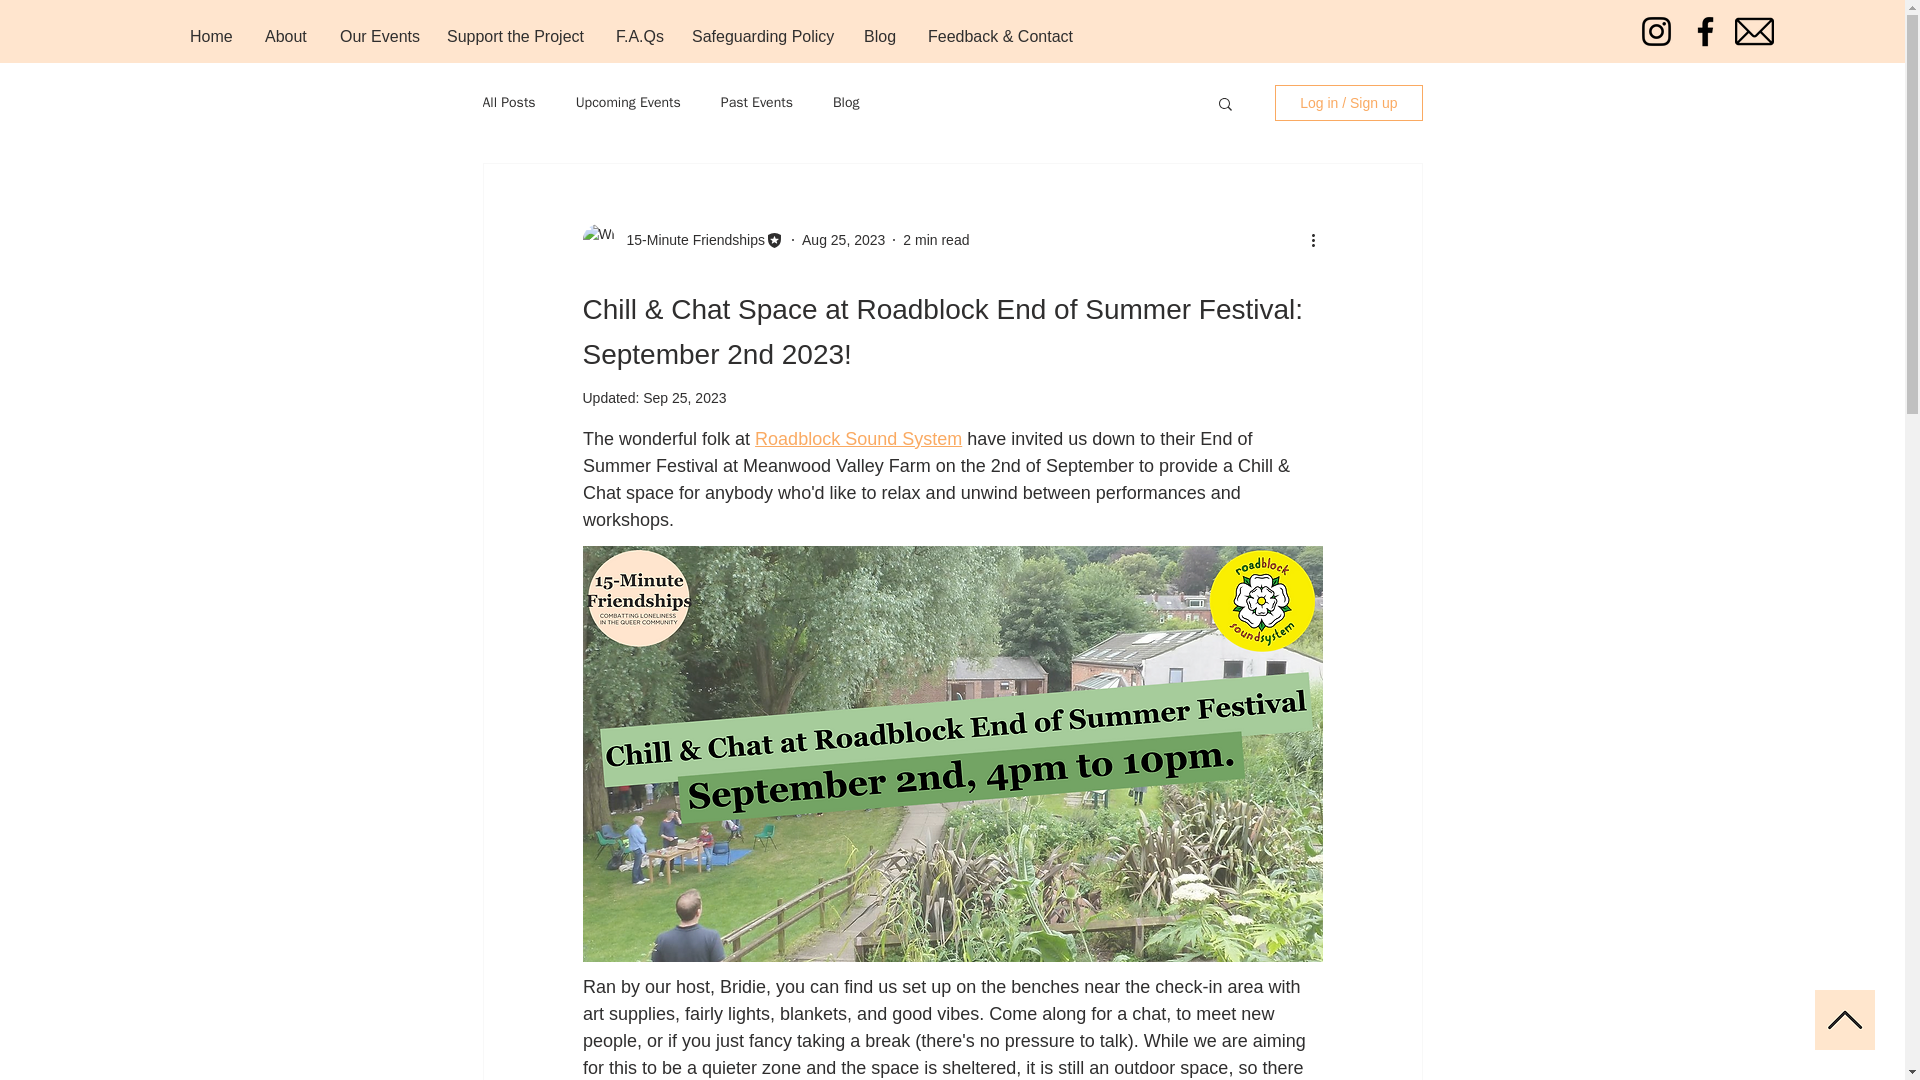 This screenshot has width=1920, height=1080. I want to click on 15-Minute Friendships, so click(689, 240).